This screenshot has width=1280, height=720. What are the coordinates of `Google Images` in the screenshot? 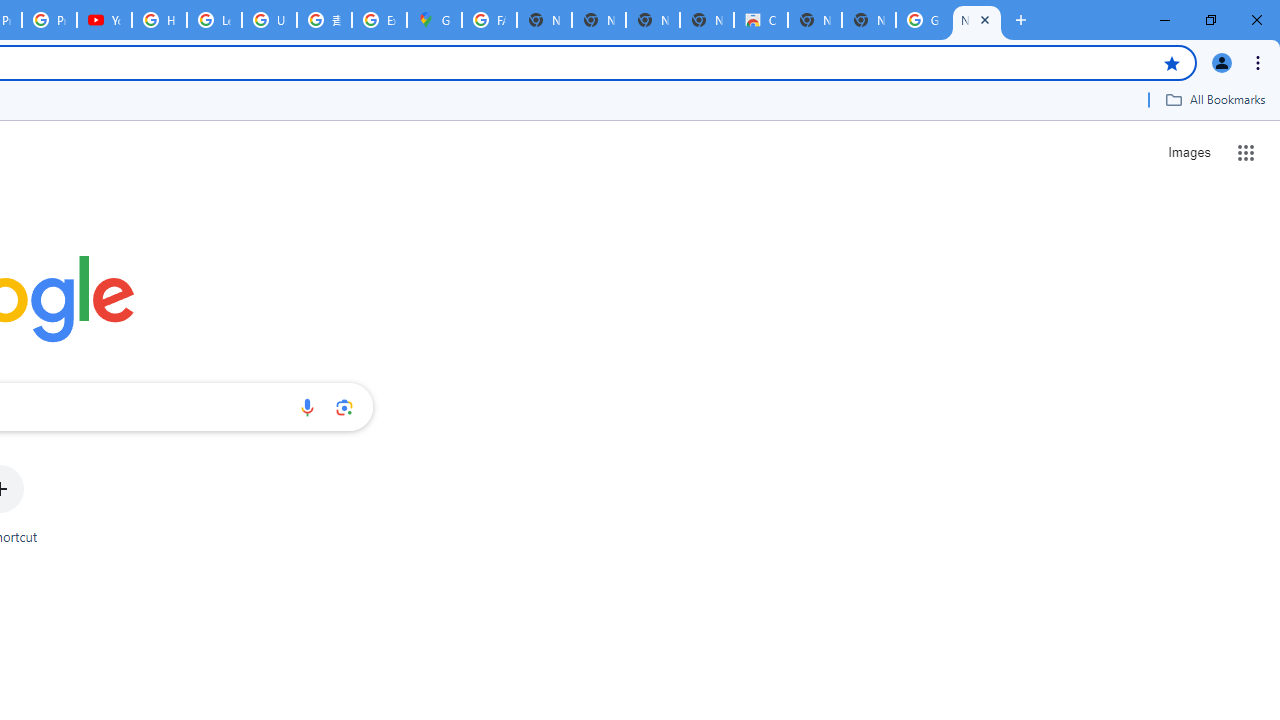 It's located at (922, 20).